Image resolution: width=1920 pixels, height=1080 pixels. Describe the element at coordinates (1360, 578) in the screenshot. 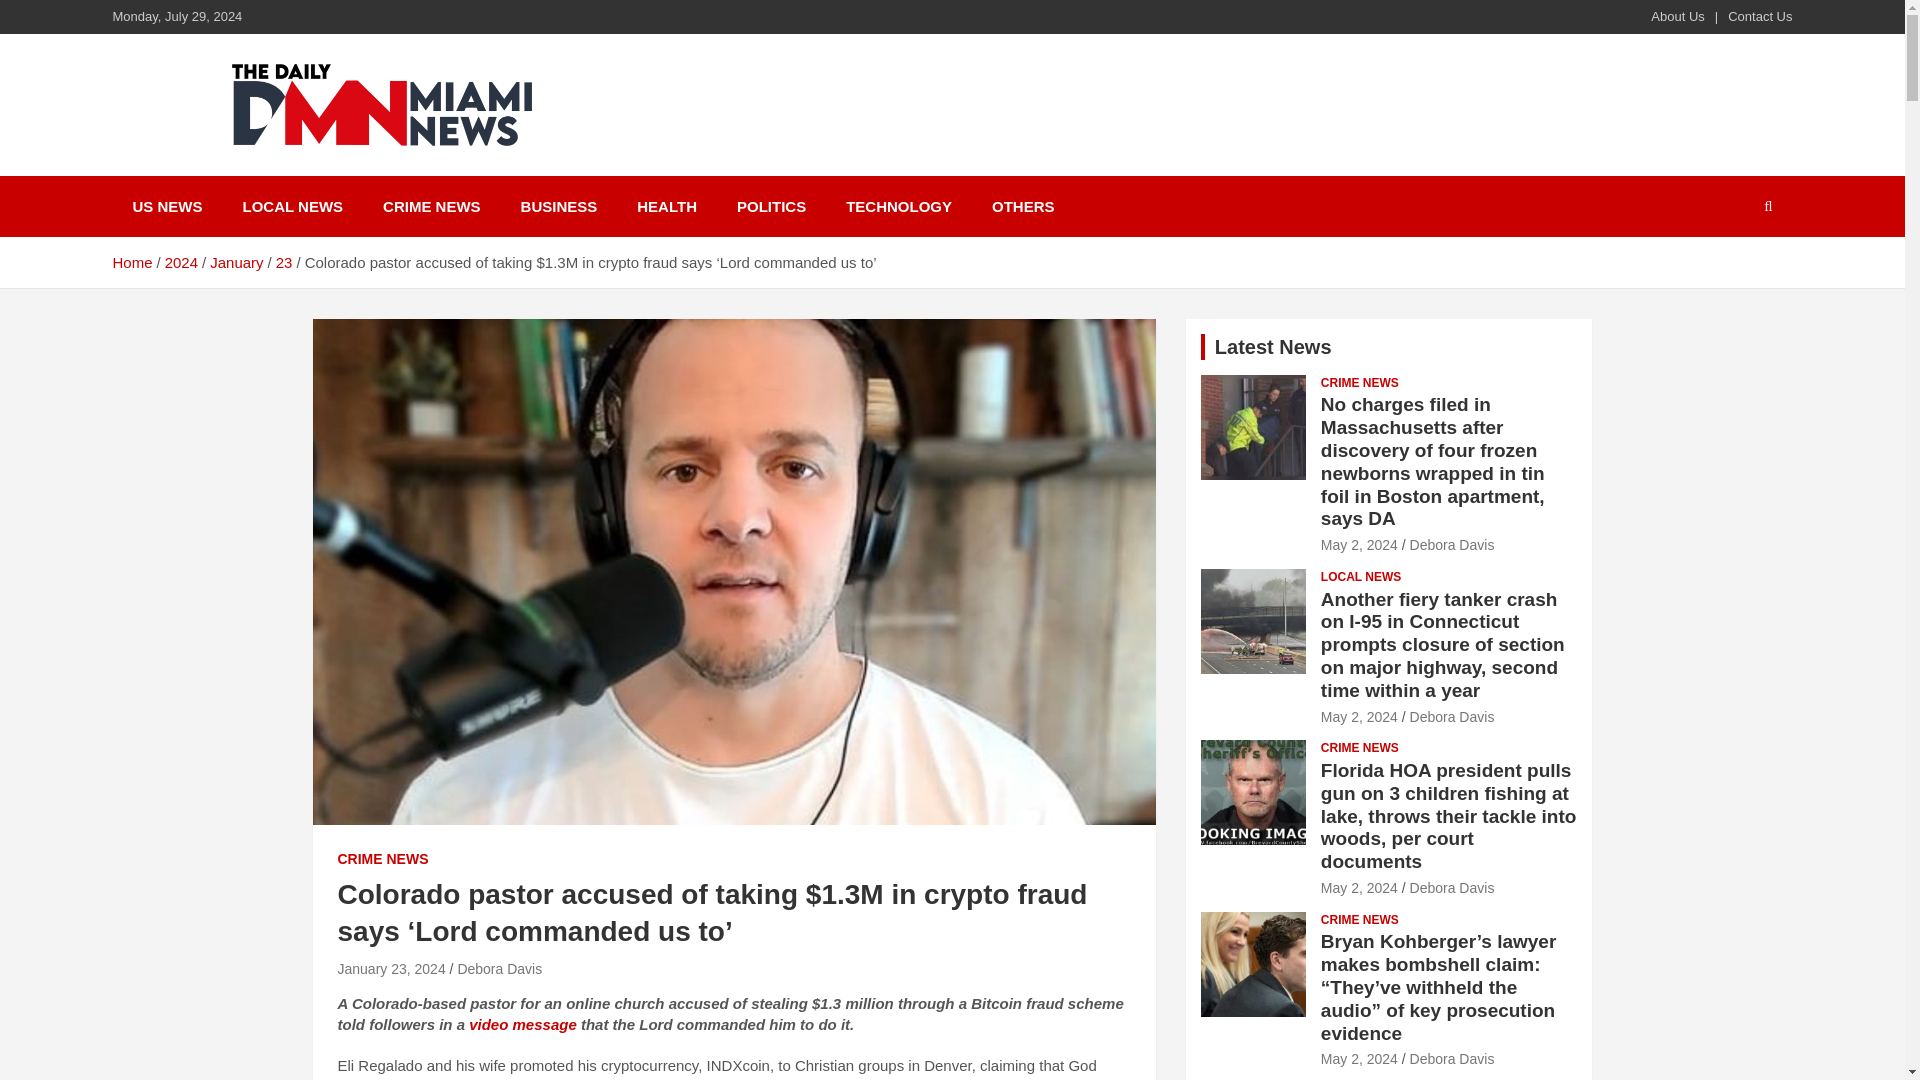

I see `LOCAL NEWS` at that location.